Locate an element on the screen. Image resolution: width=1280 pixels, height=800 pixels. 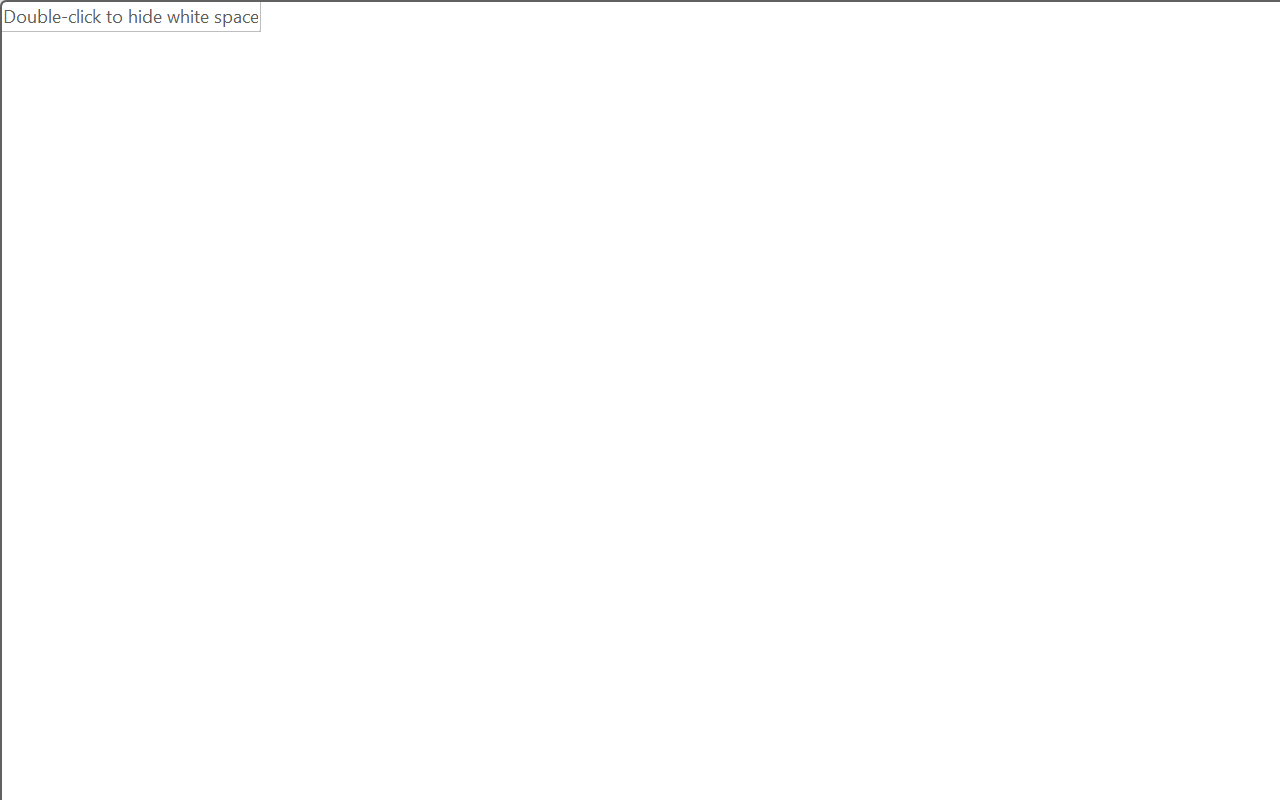
Clear Formatting is located at coordinates (578, 153).